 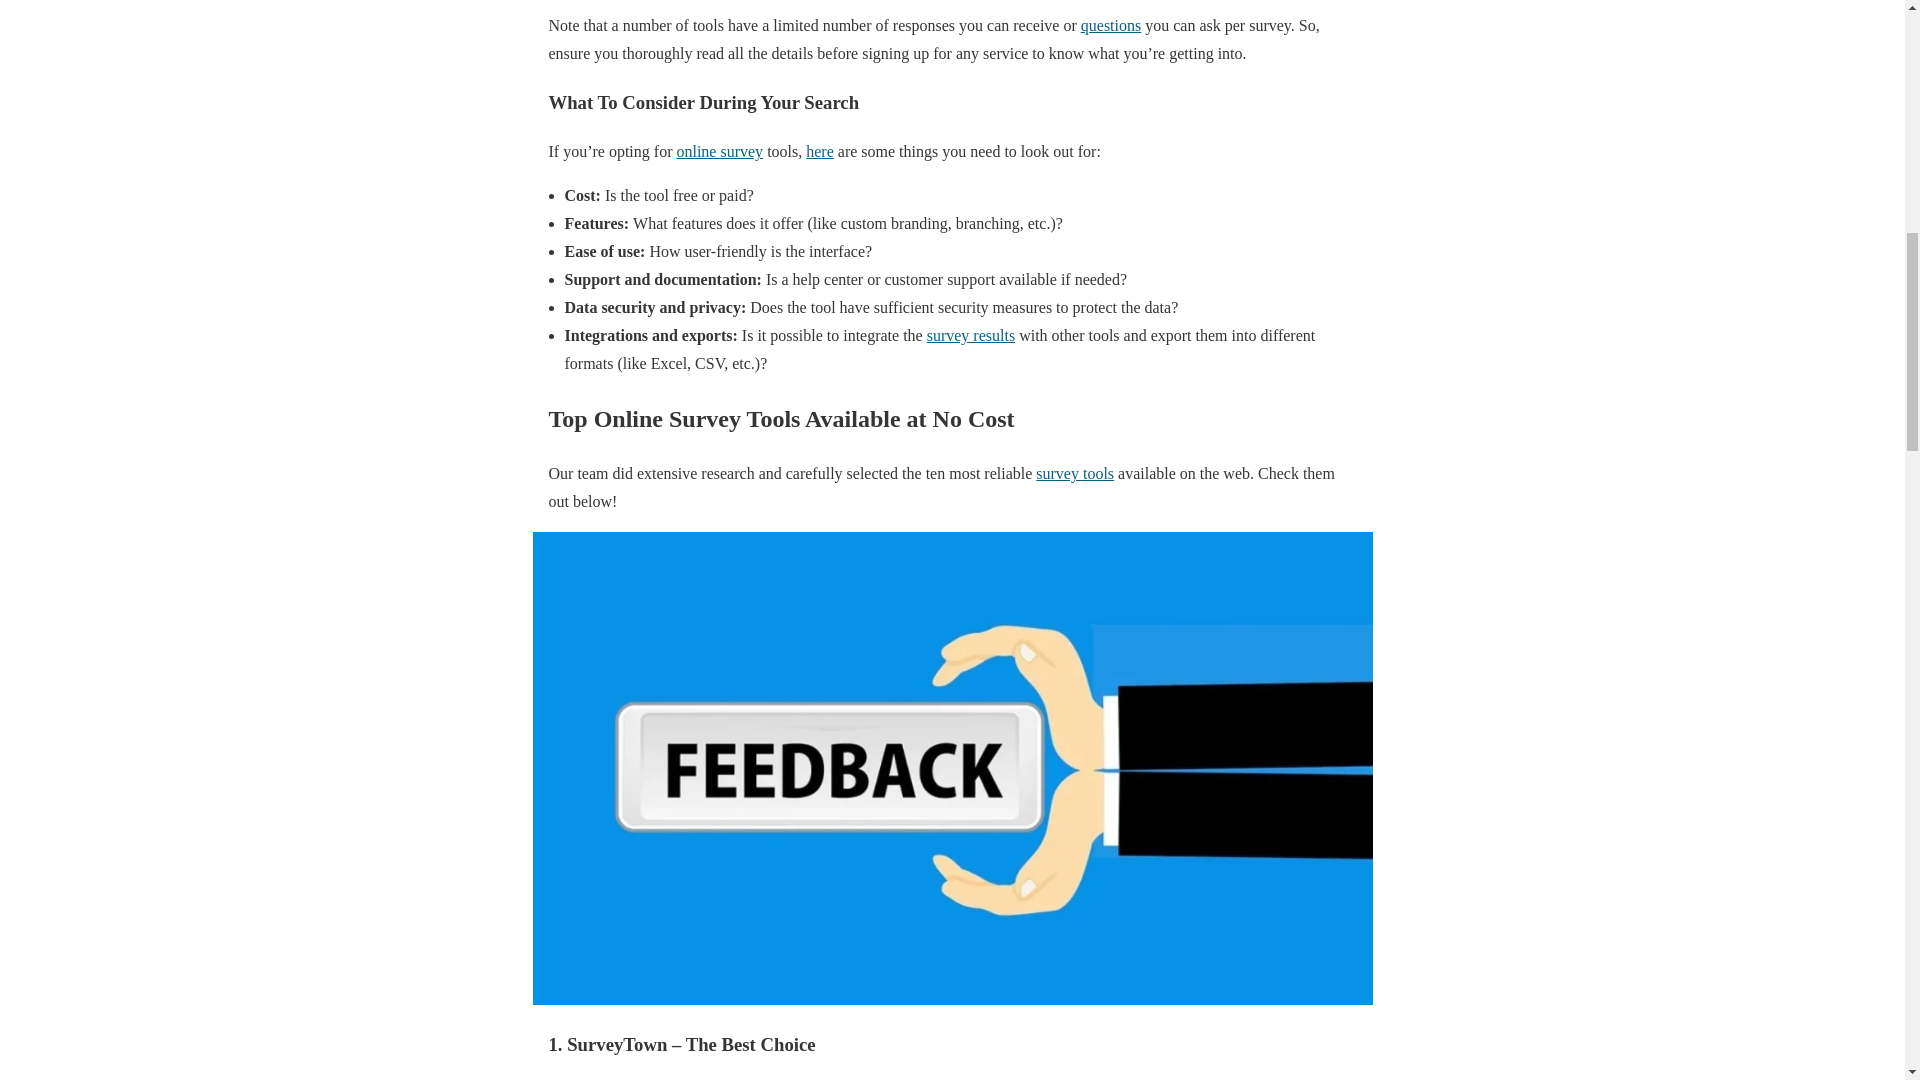 I want to click on here, so click(x=820, y=150).